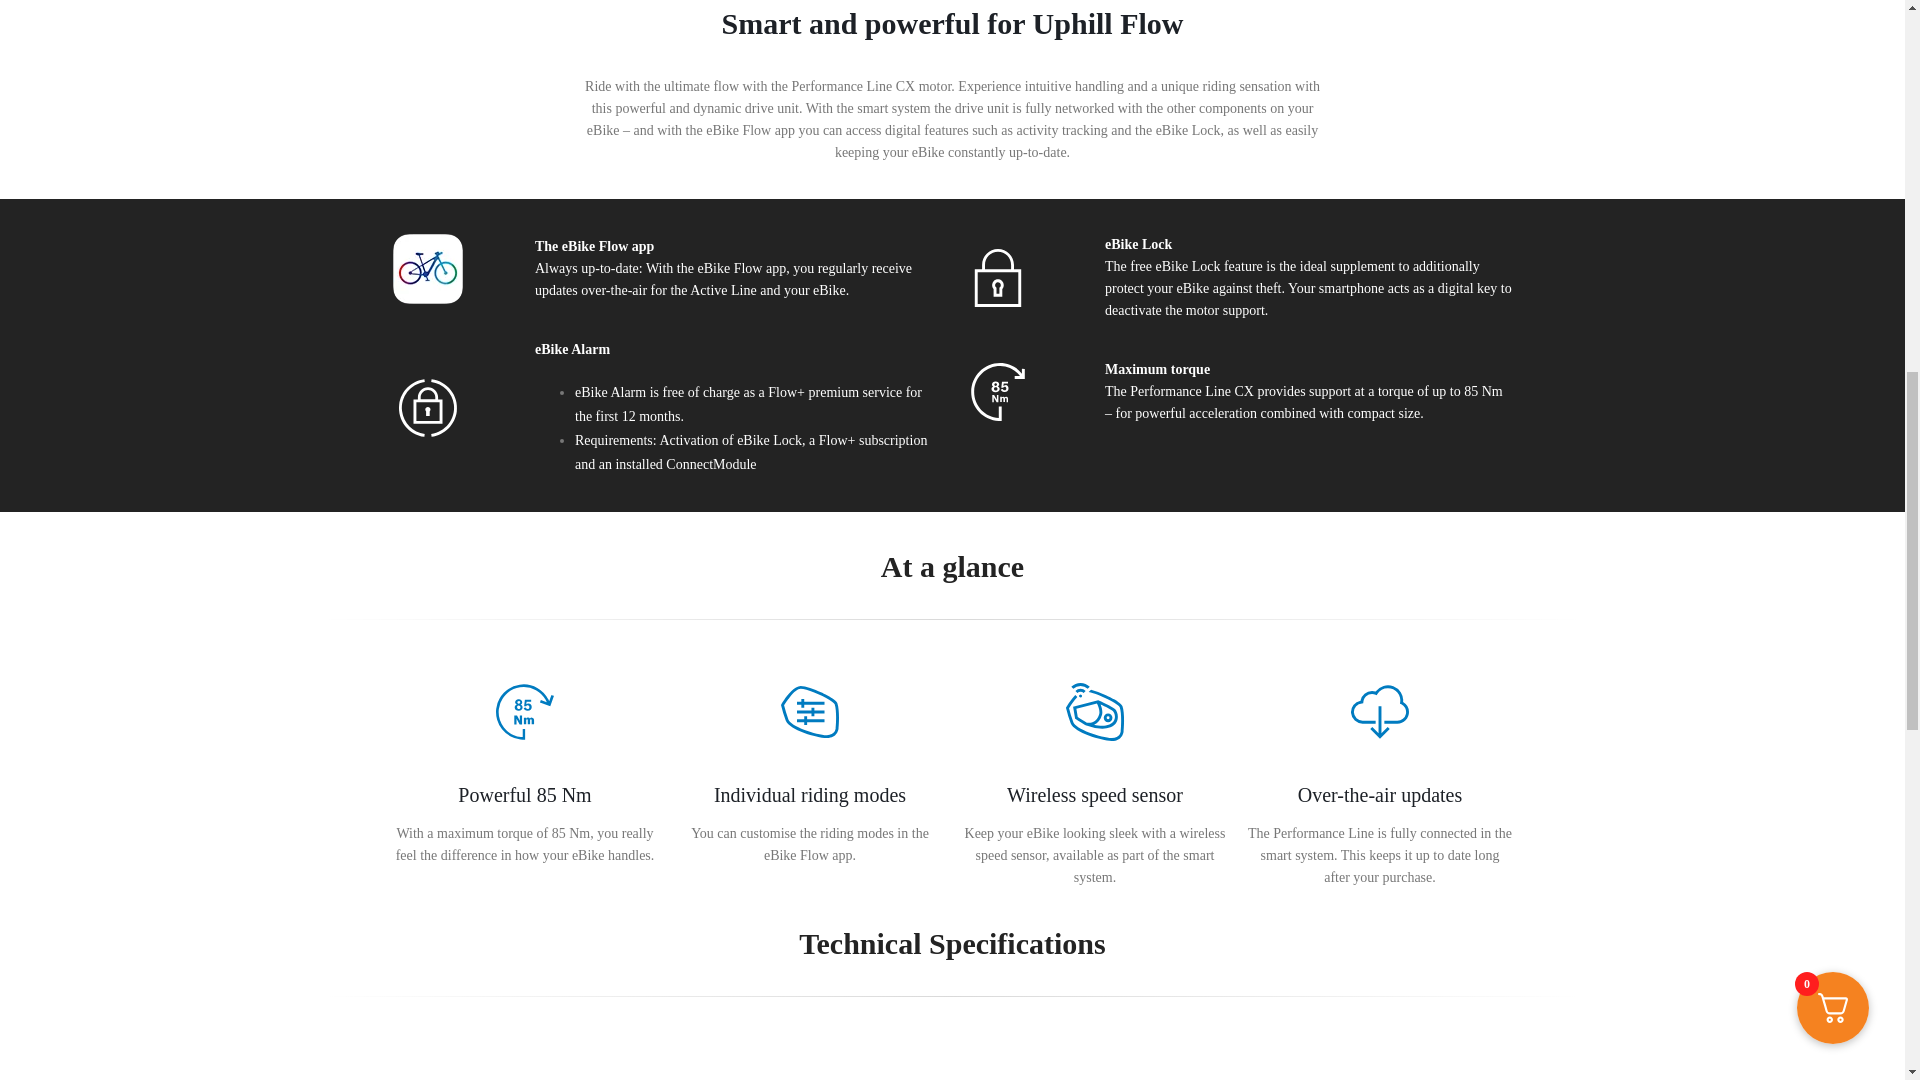  What do you see at coordinates (1094, 712) in the screenshot?
I see `CX6` at bounding box center [1094, 712].